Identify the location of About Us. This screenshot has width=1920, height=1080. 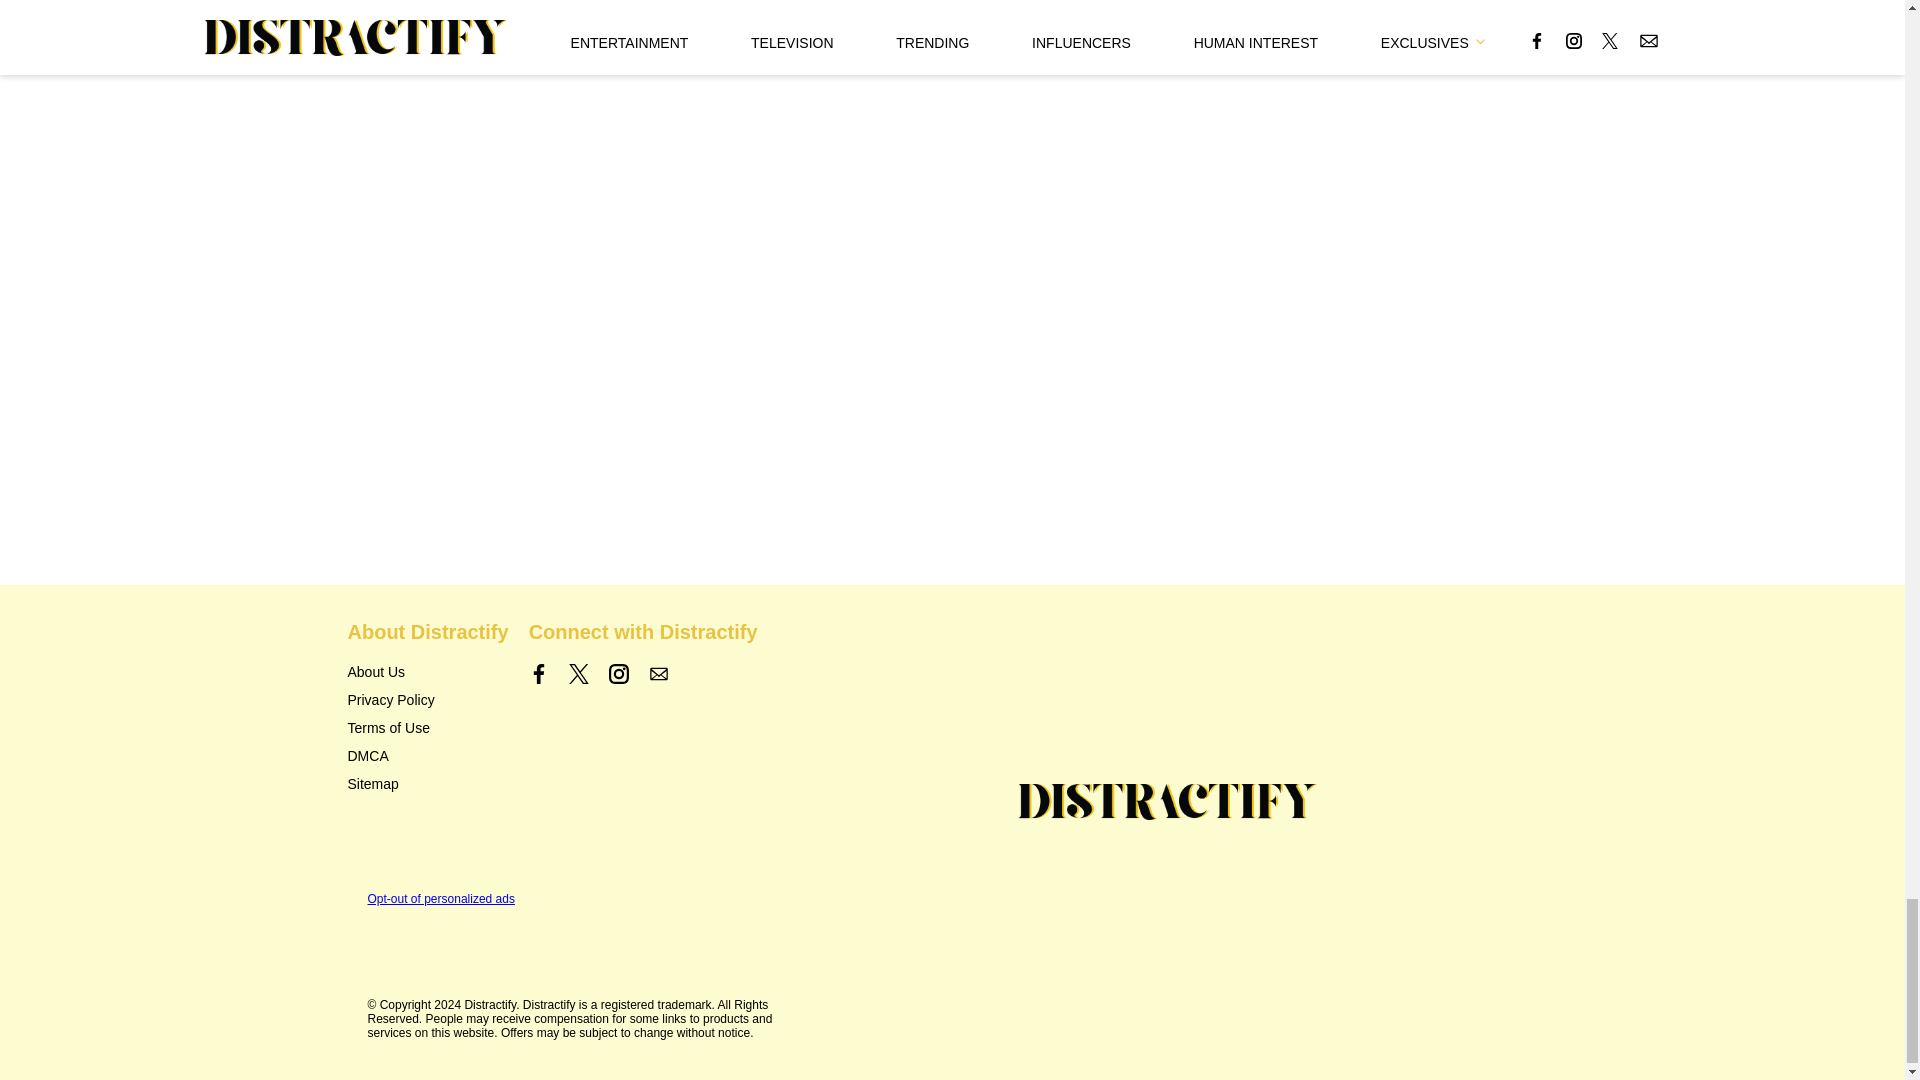
(376, 672).